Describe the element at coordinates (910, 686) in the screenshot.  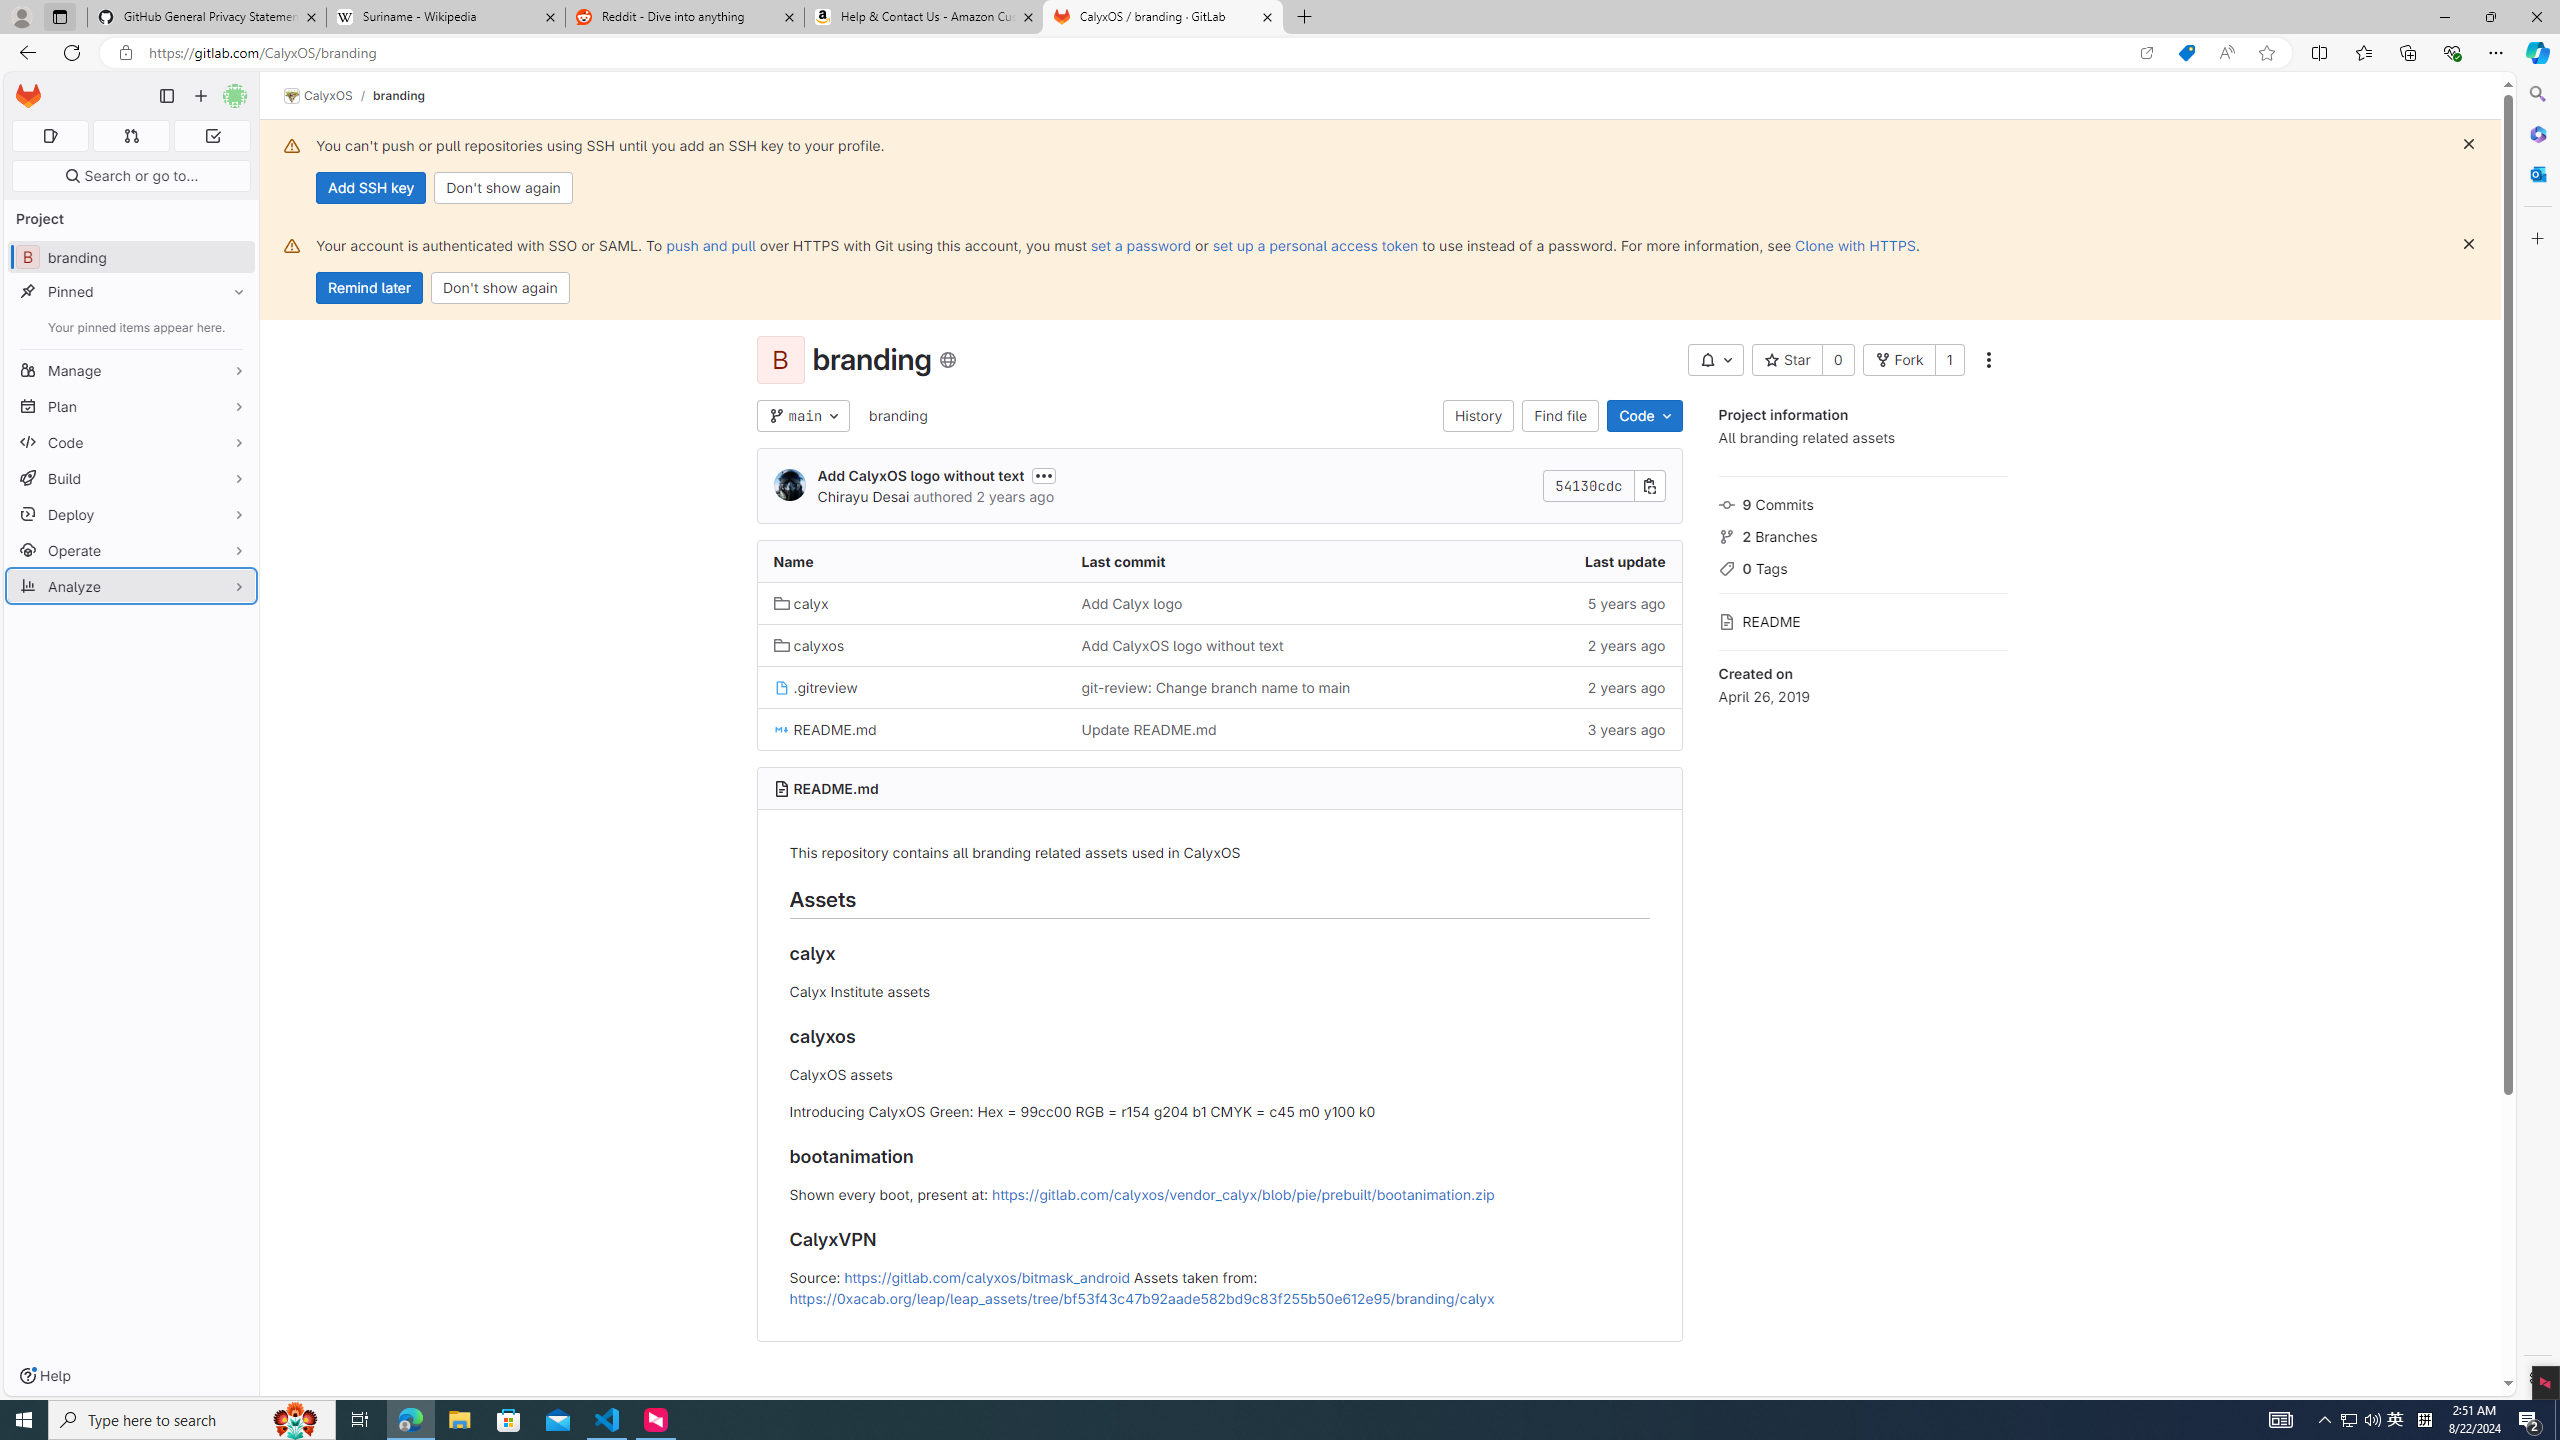
I see `.gitreview` at that location.